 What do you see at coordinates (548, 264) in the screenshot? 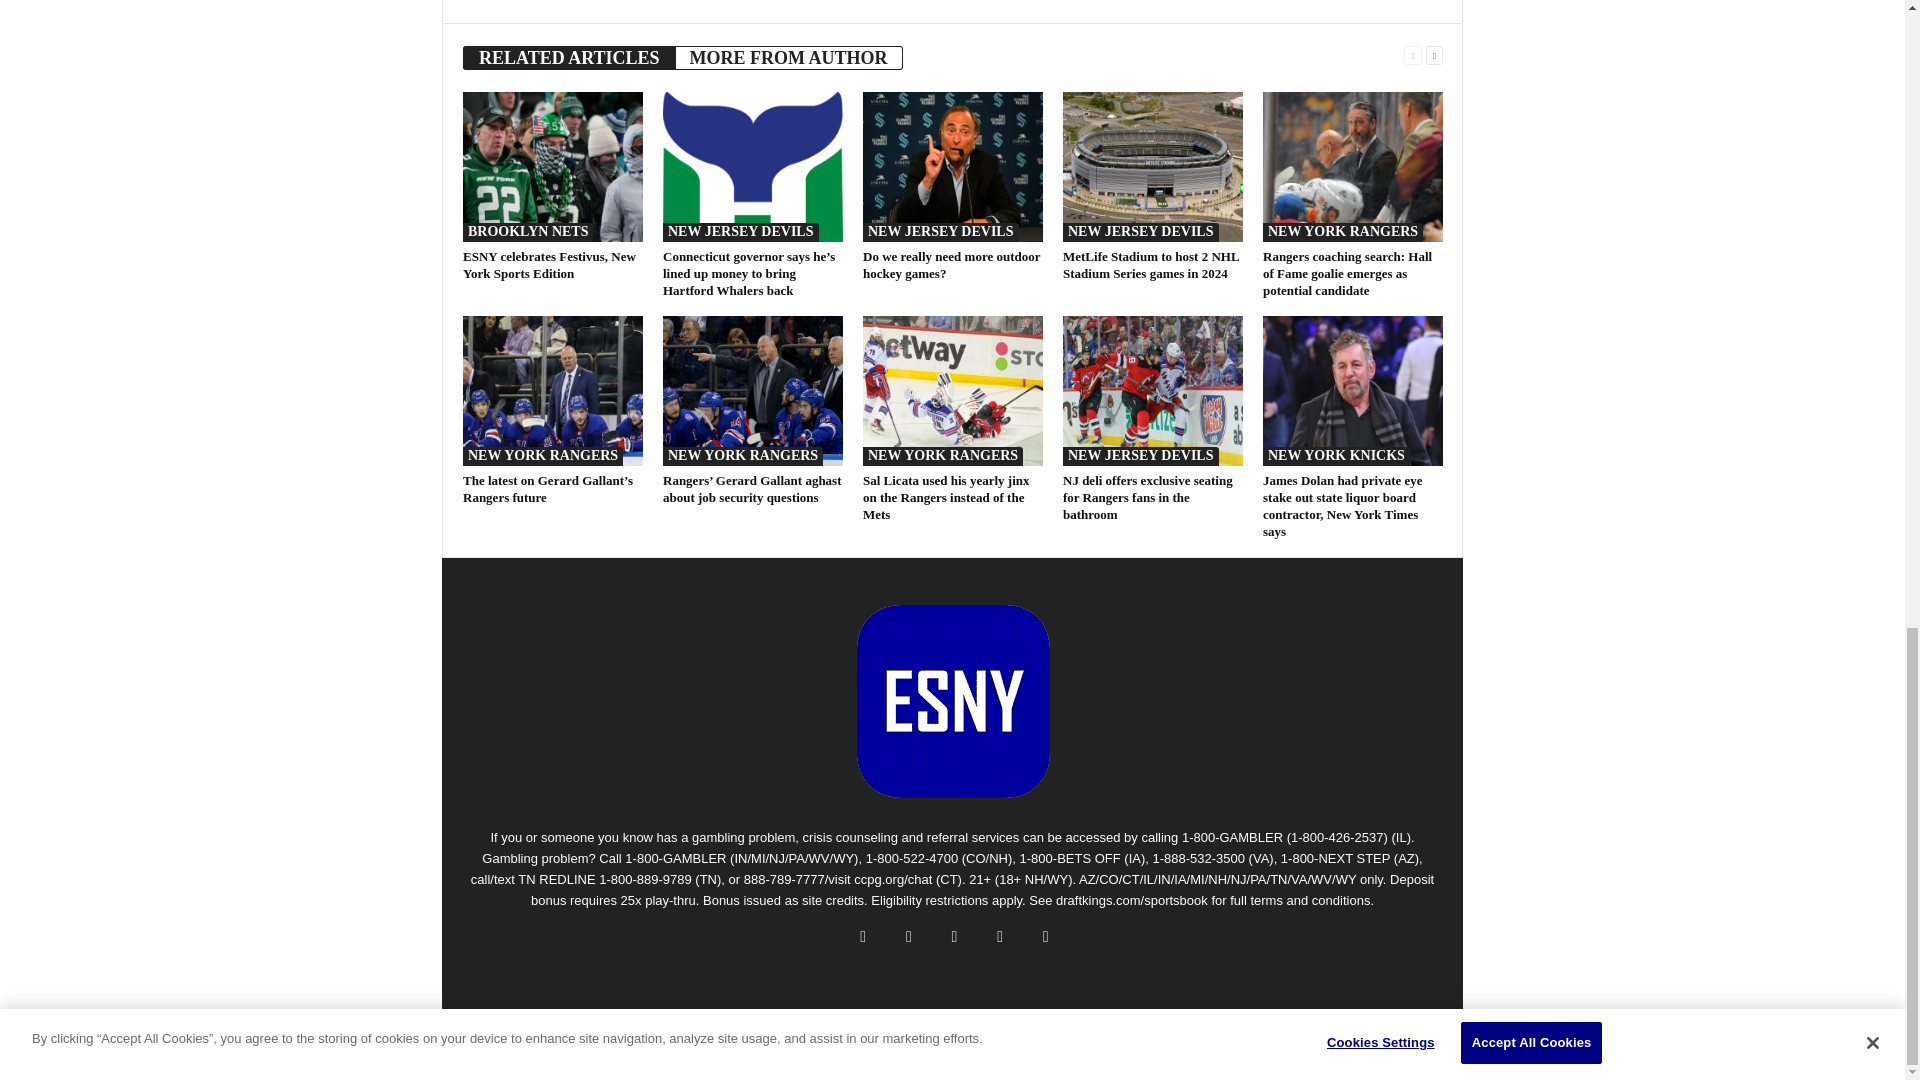
I see `ESNY celebrates Festivus, New York Sports Edition` at bounding box center [548, 264].